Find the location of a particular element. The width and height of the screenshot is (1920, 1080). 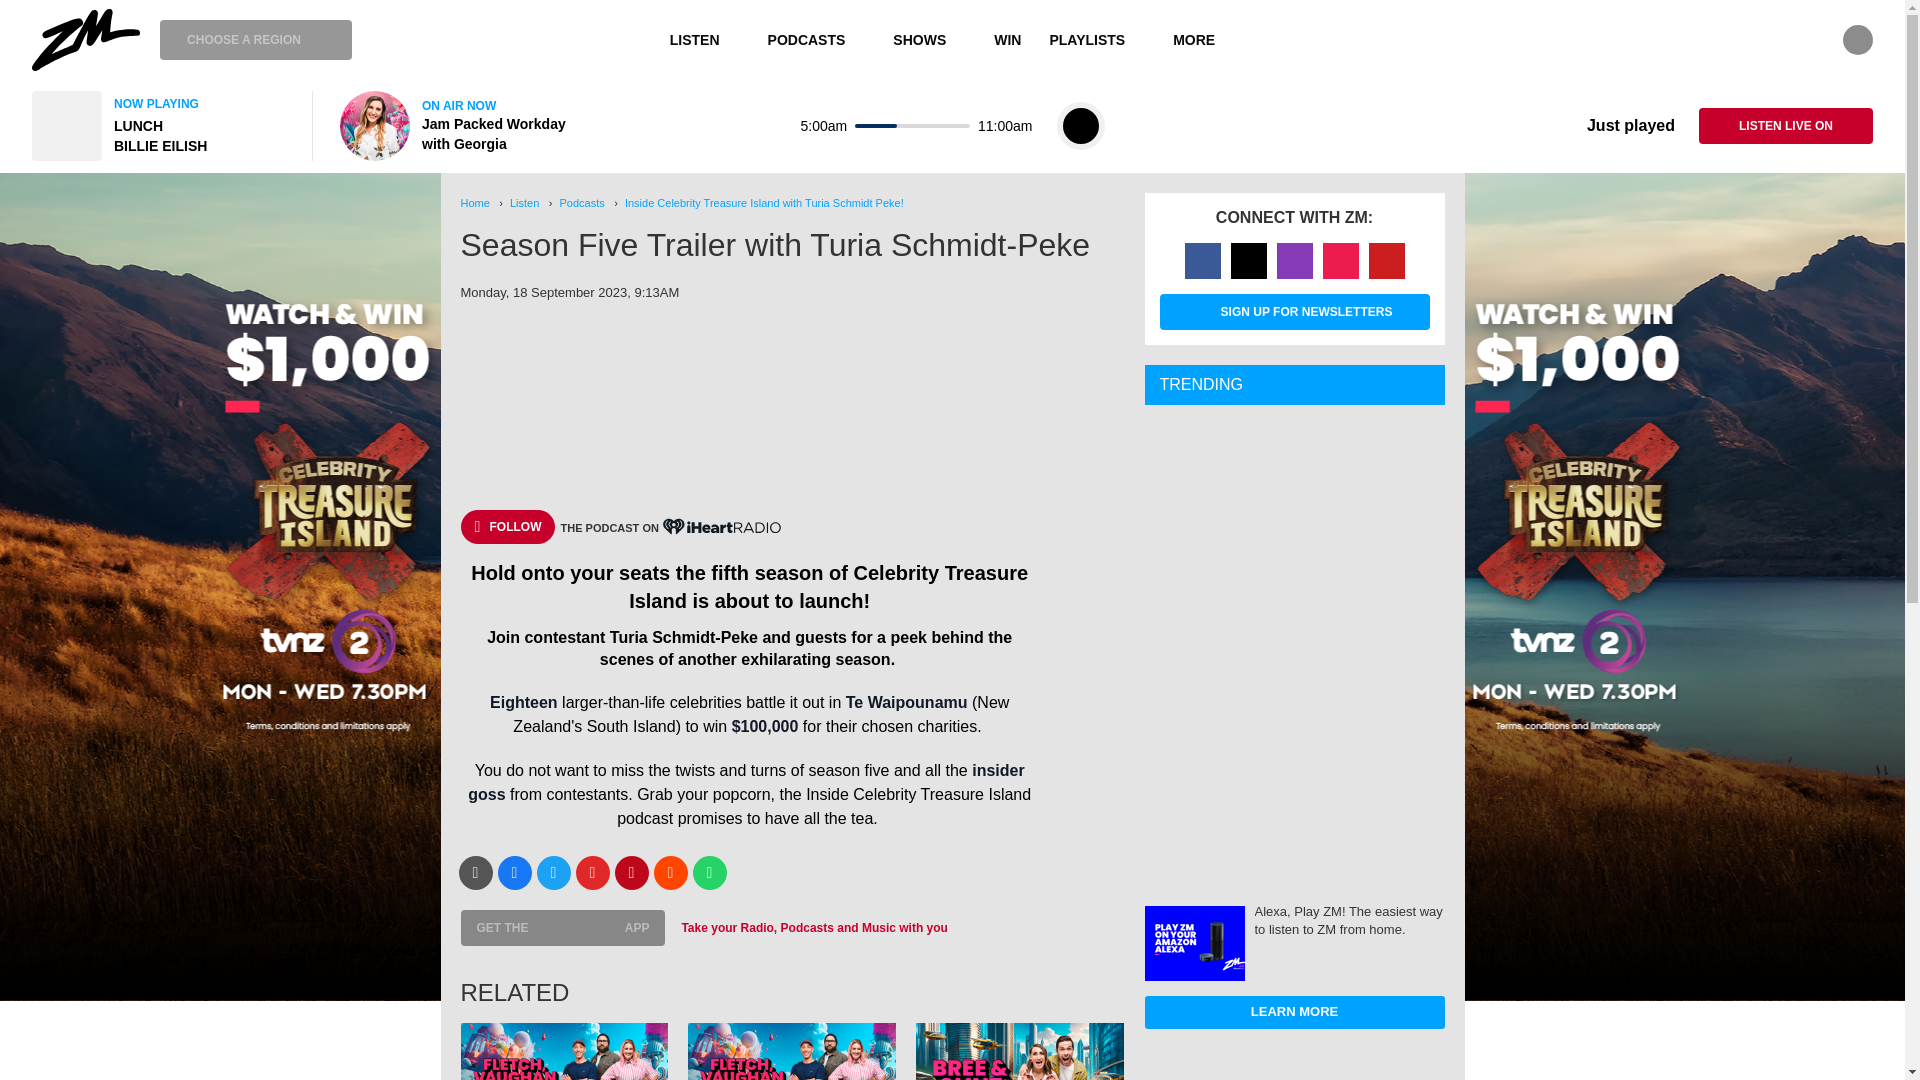

Just played is located at coordinates (1616, 126).